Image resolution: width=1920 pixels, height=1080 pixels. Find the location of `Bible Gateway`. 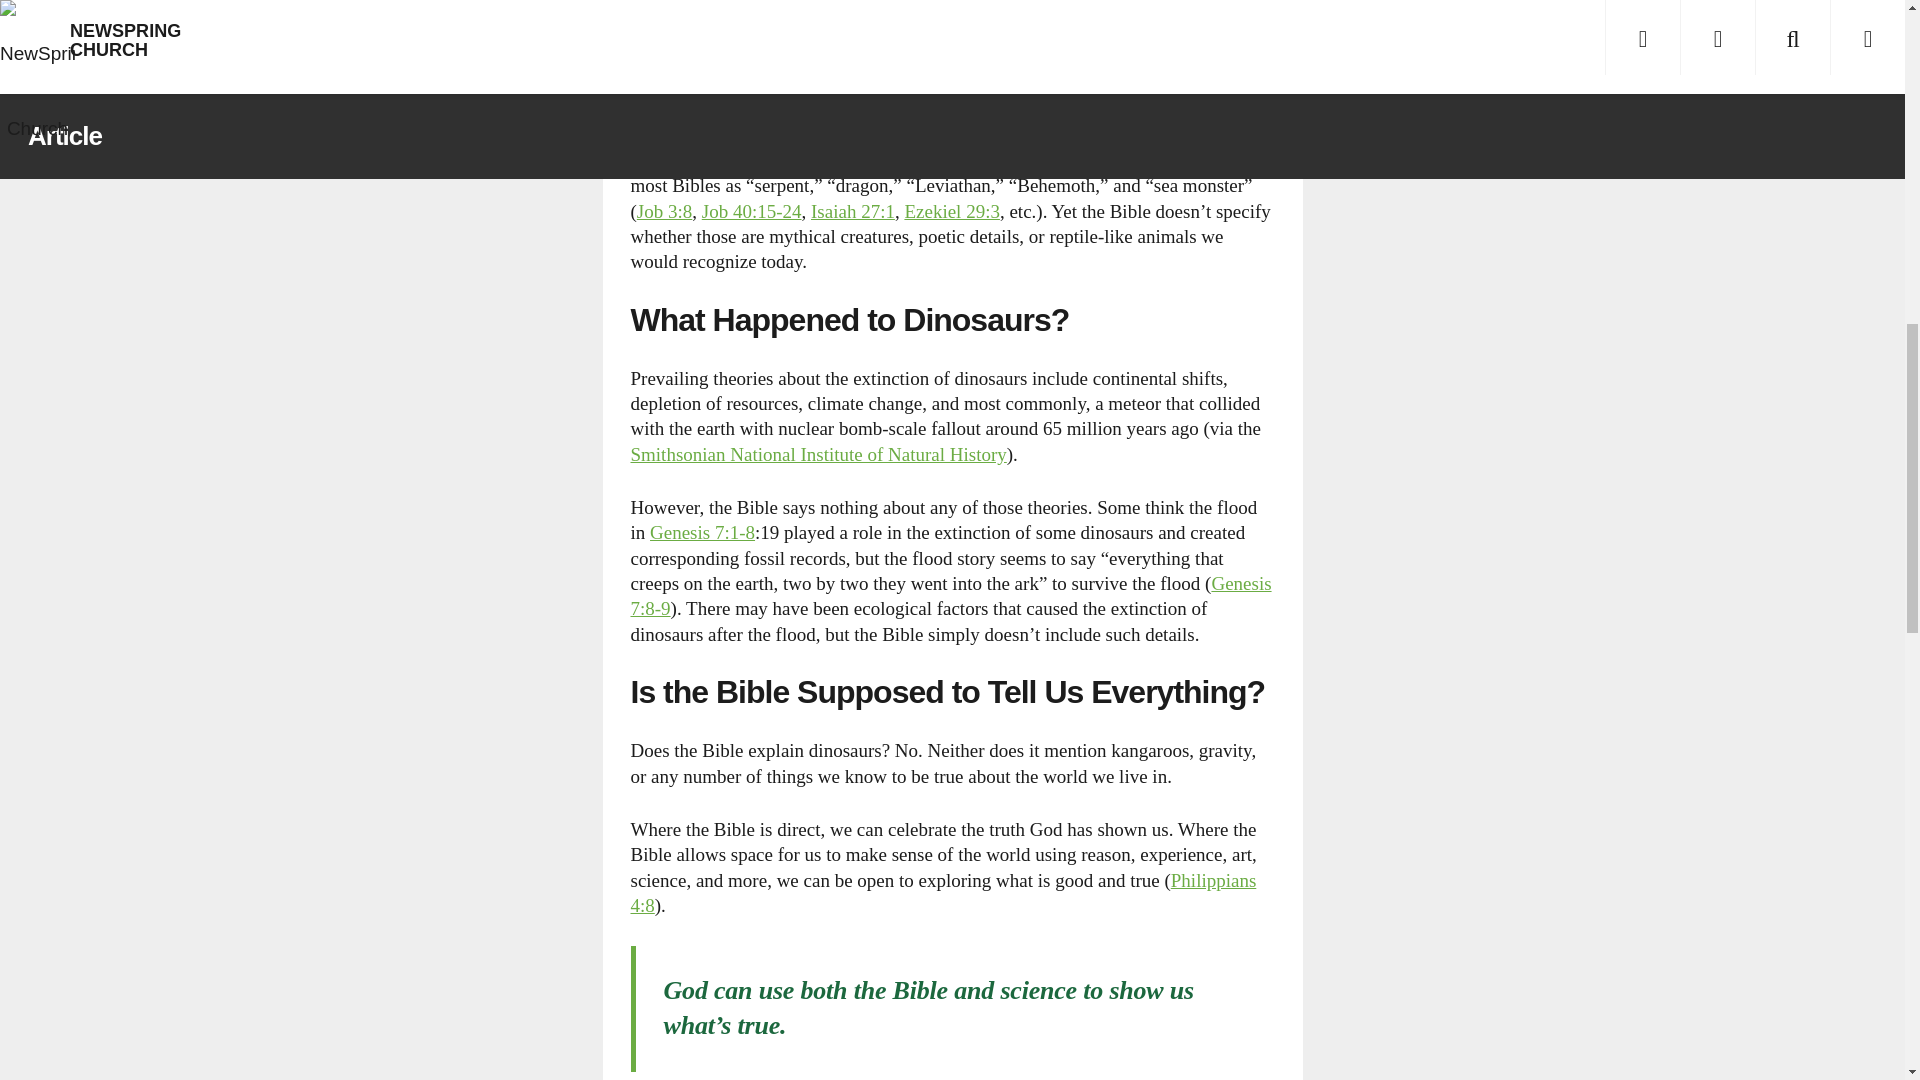

Bible Gateway is located at coordinates (942, 892).